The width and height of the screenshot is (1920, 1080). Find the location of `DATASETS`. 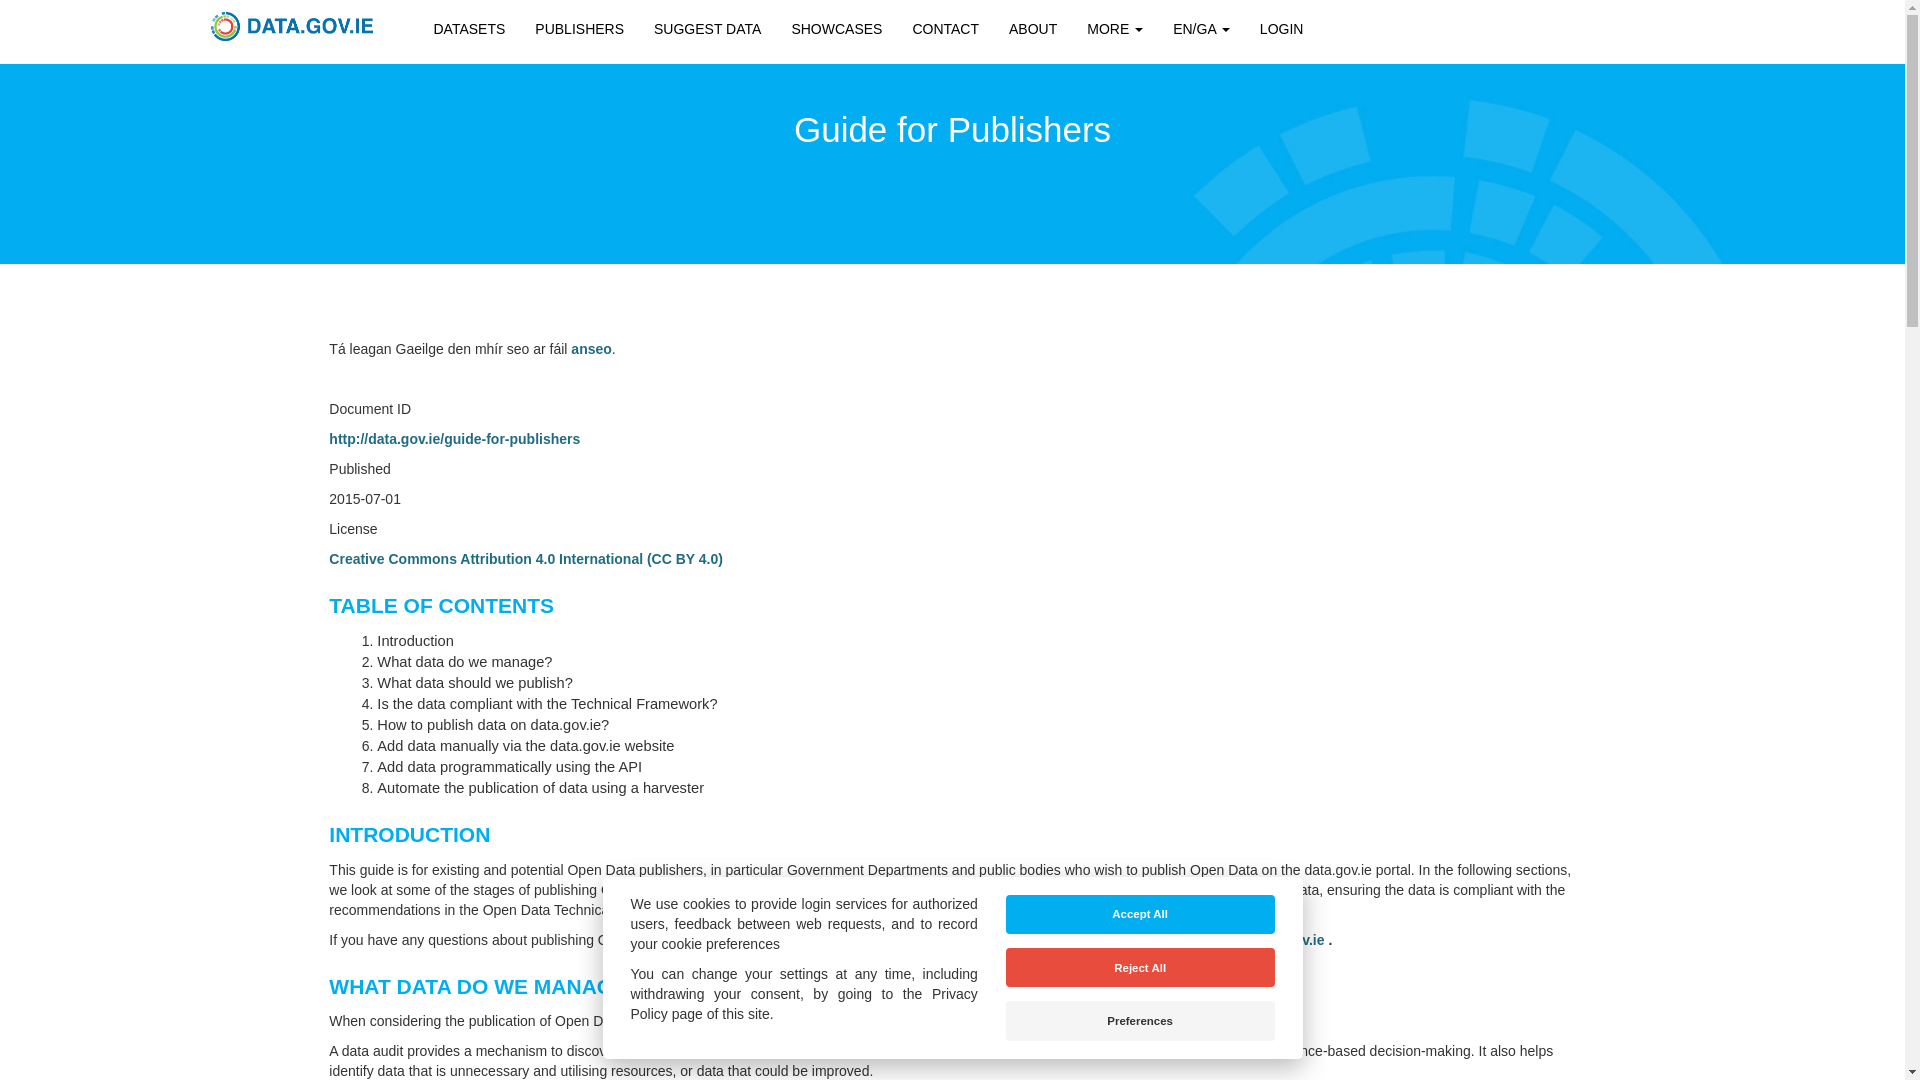

DATASETS is located at coordinates (469, 29).